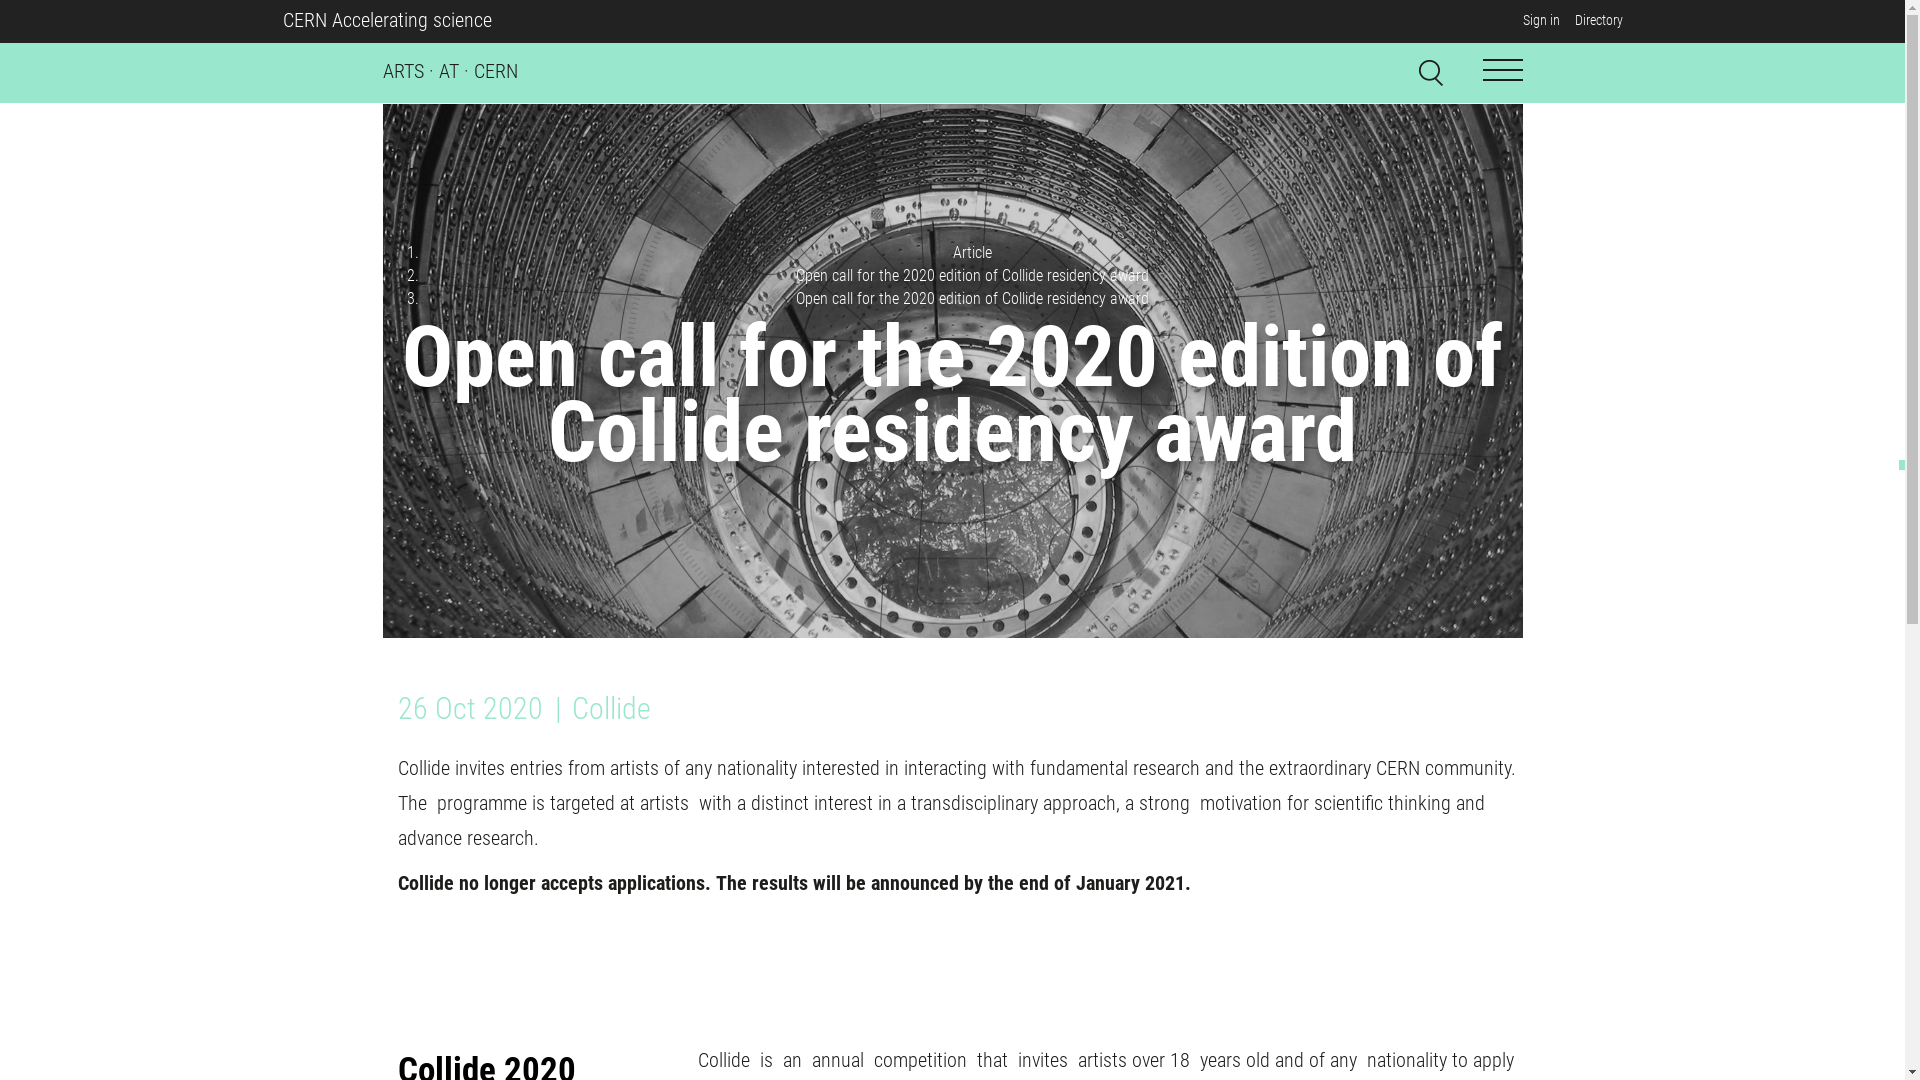 This screenshot has height=1080, width=1920. I want to click on Skip to main content, so click(0, 44).